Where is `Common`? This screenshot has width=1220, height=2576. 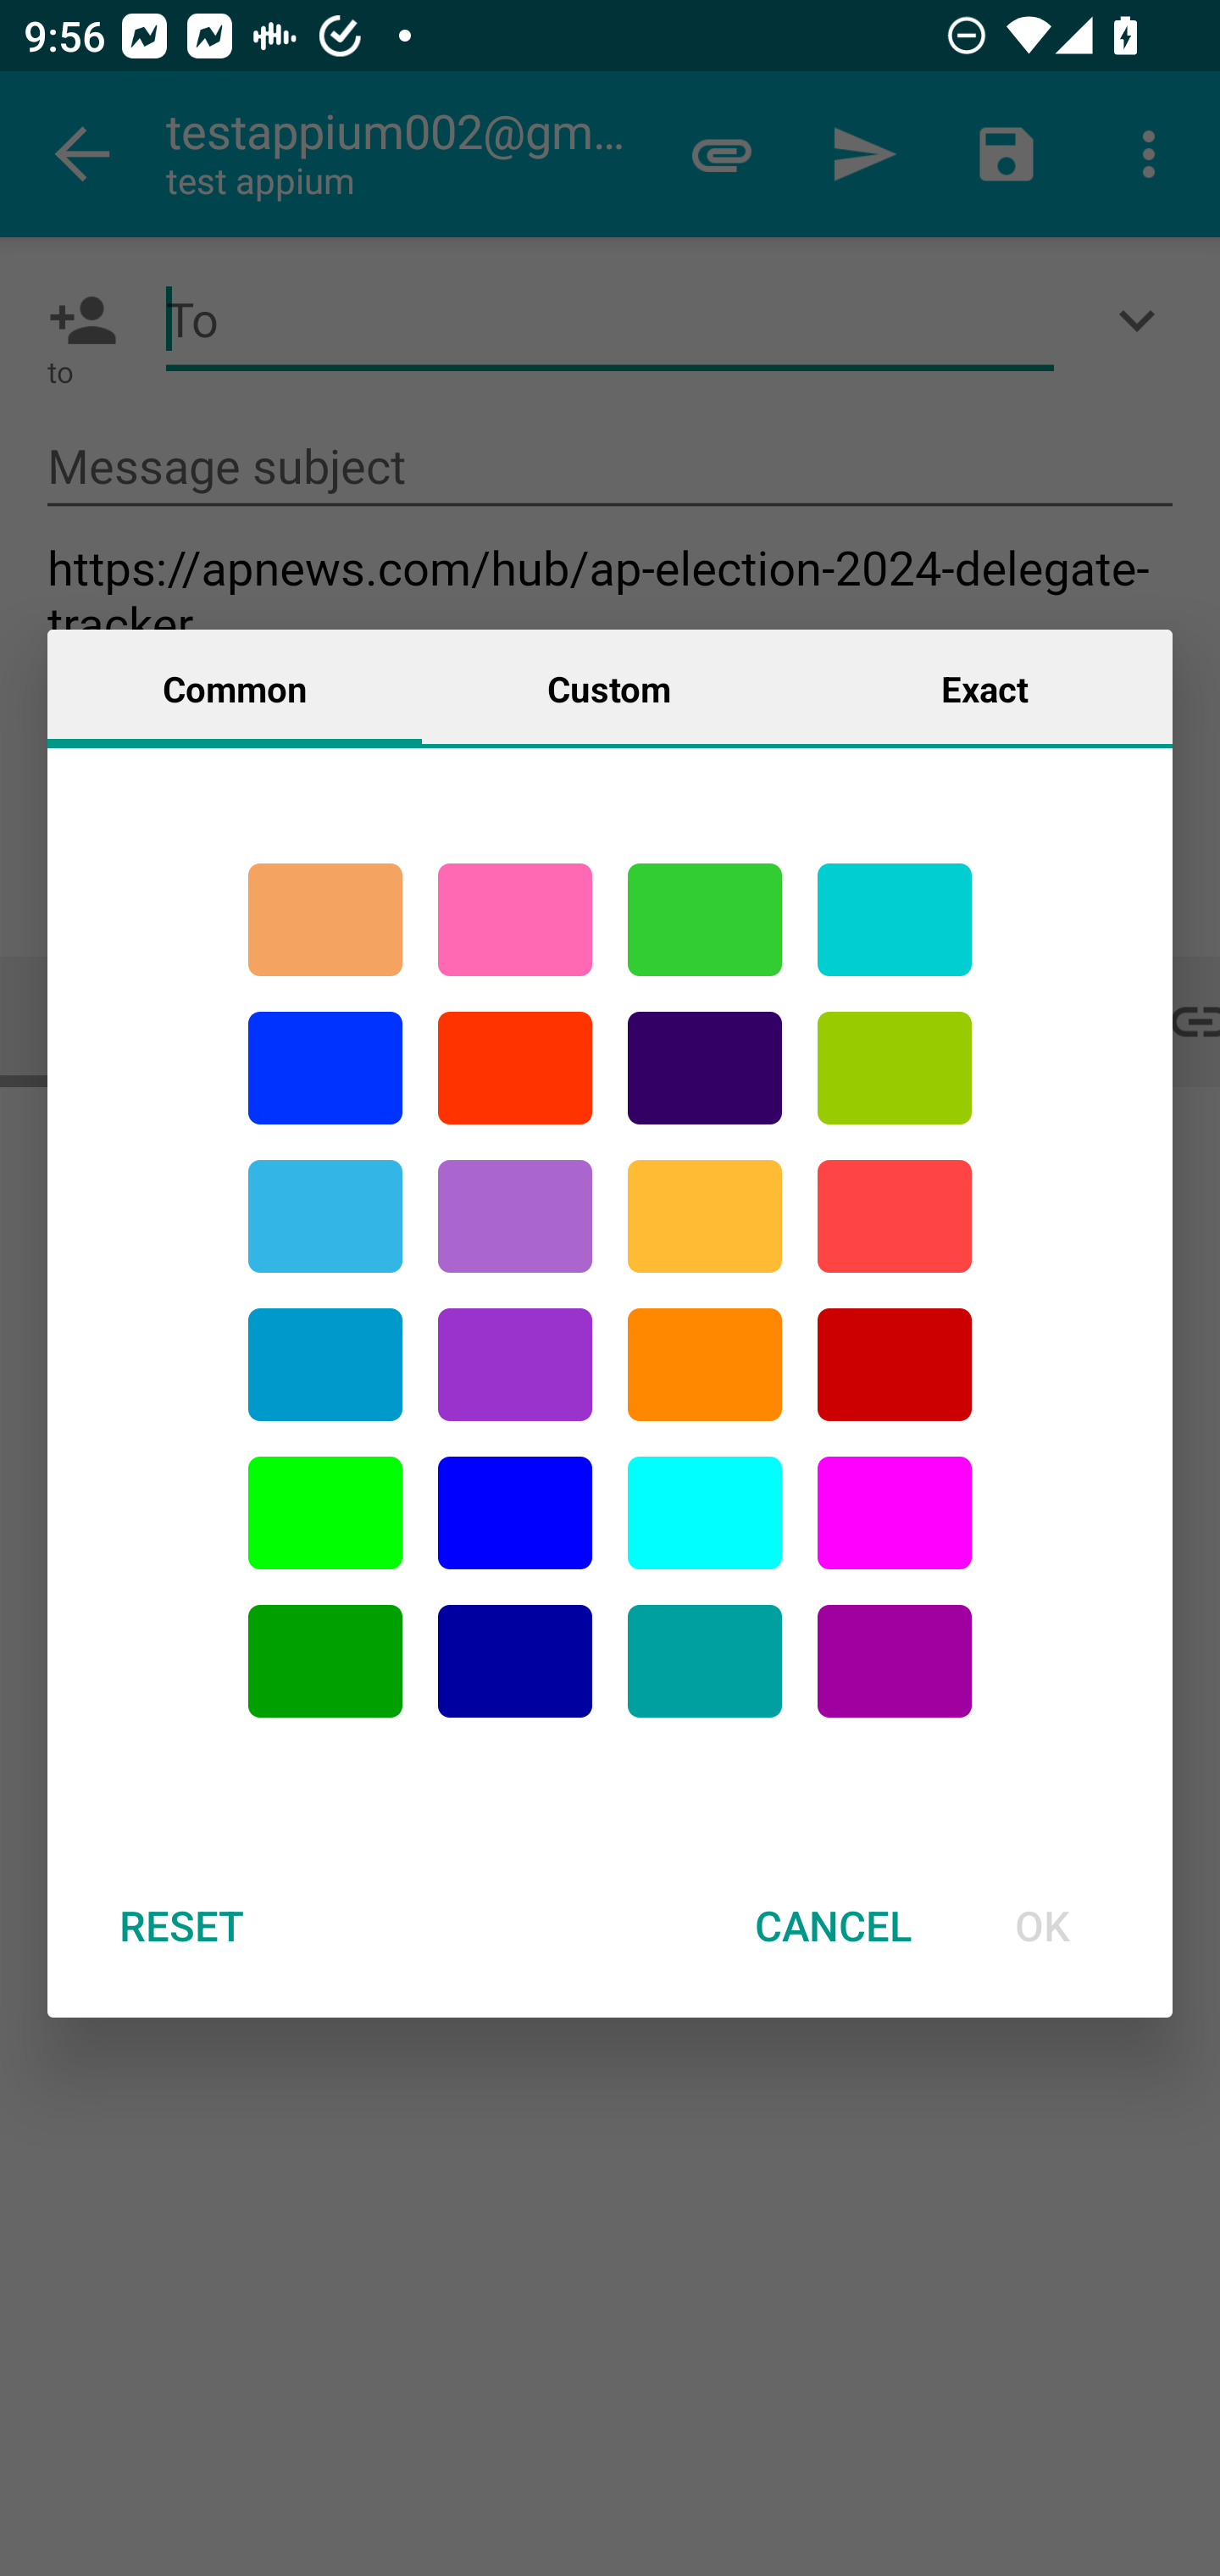
Common is located at coordinates (235, 687).